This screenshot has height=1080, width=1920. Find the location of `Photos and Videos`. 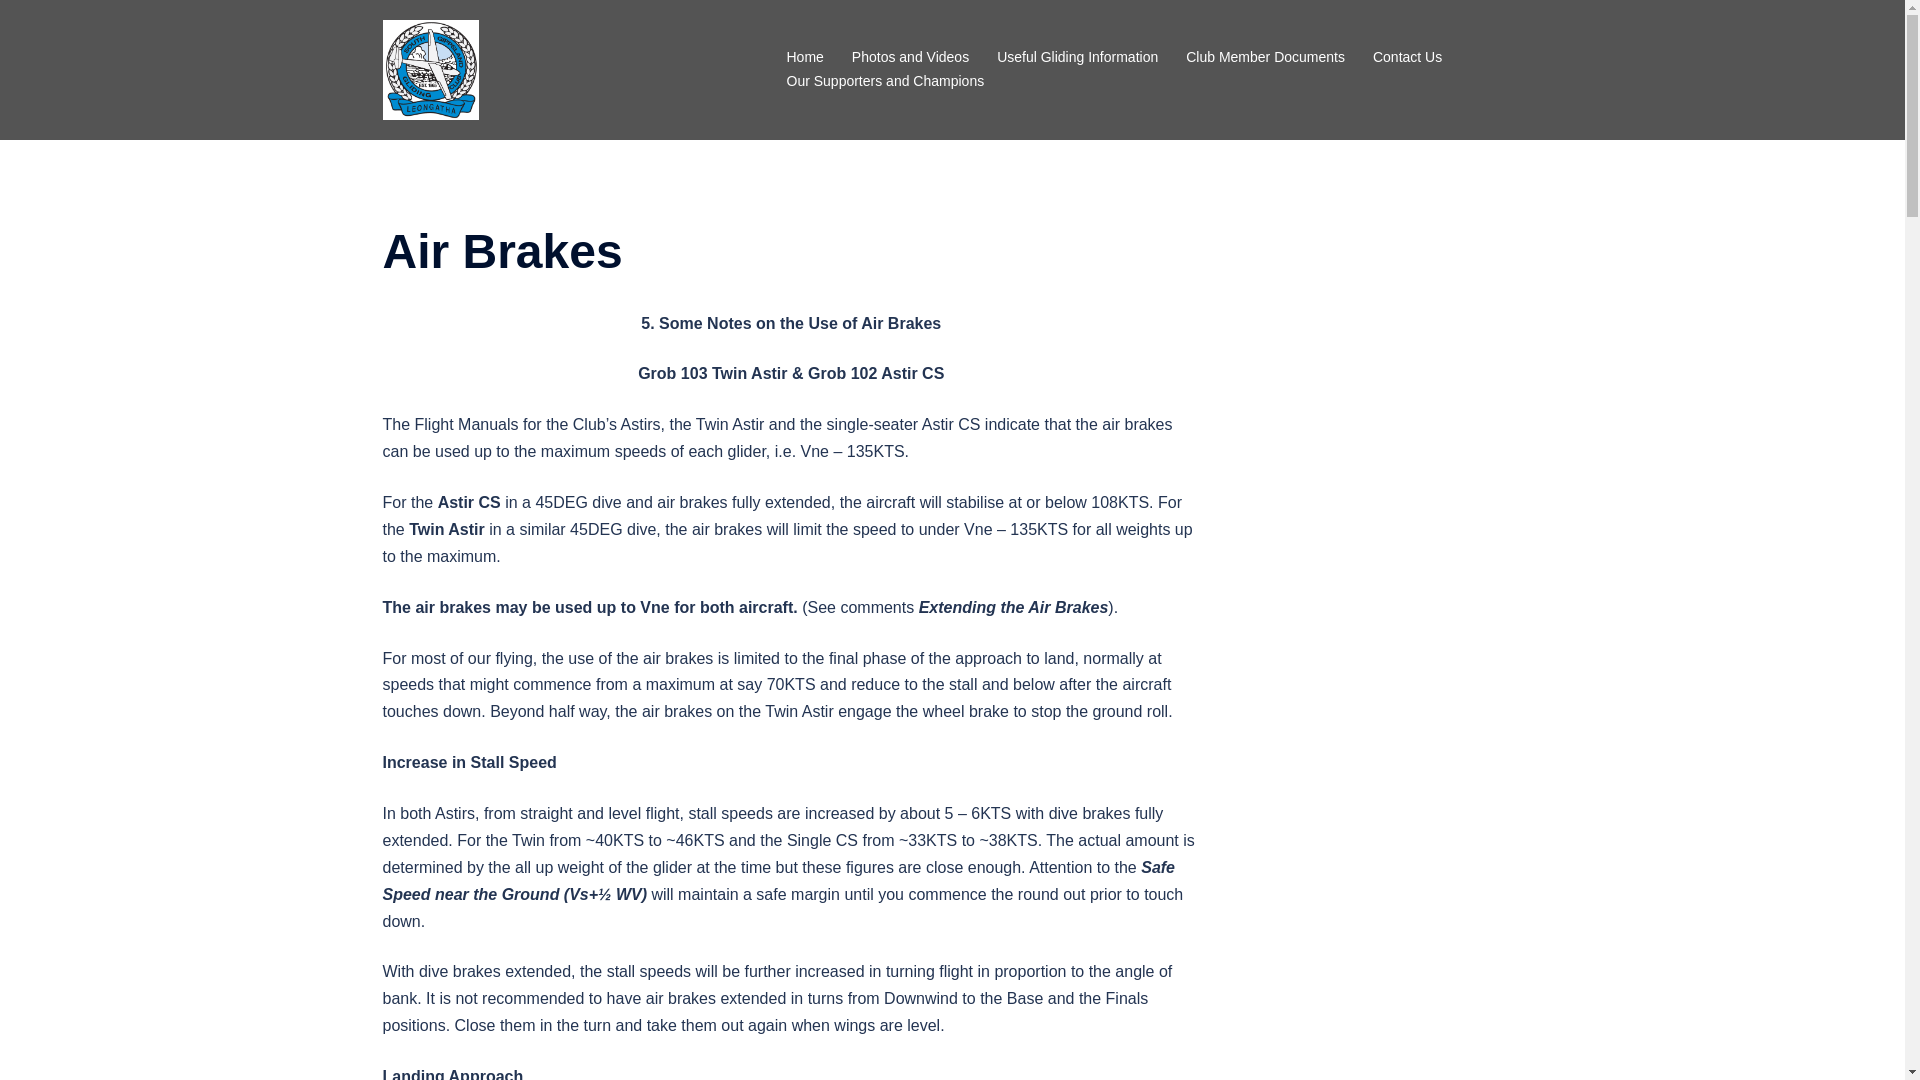

Photos and Videos is located at coordinates (910, 58).